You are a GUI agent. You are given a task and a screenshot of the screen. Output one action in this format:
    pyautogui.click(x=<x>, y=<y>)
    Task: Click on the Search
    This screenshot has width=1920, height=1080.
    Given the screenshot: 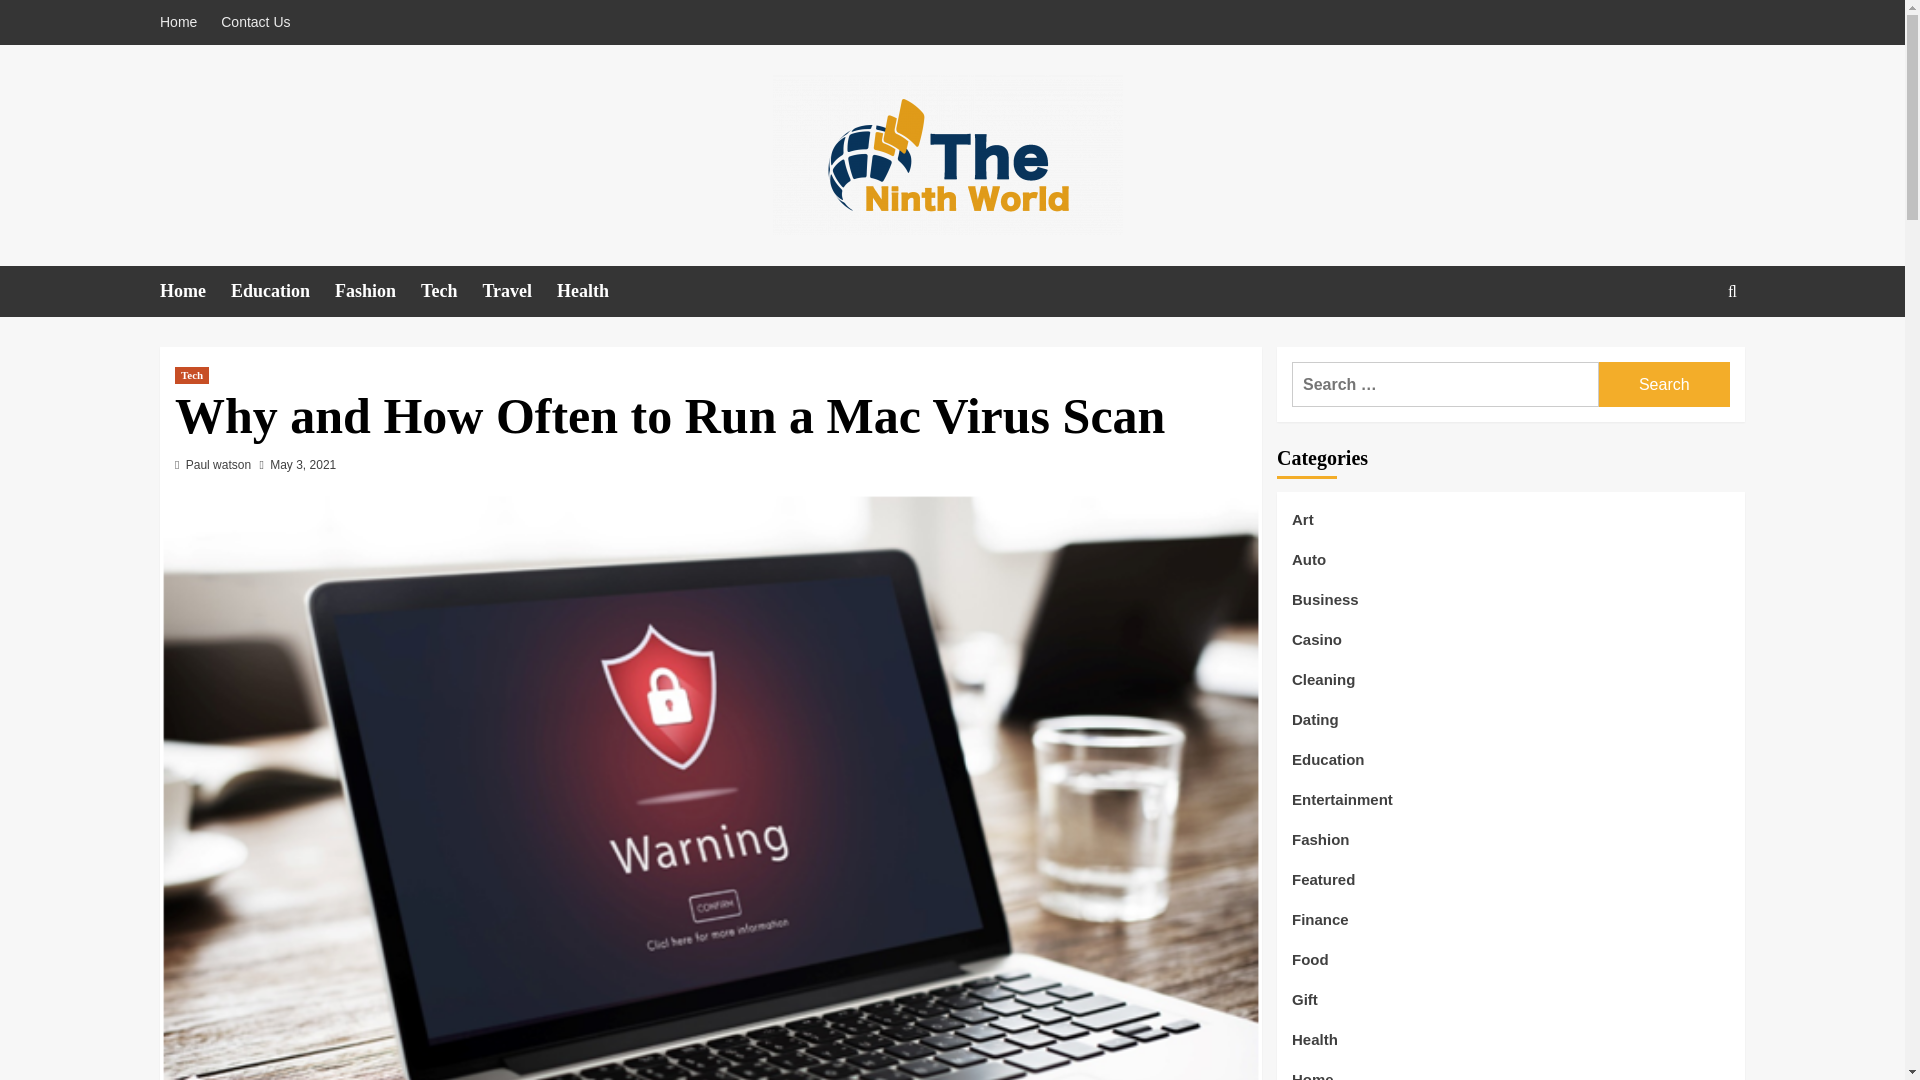 What is the action you would take?
    pyautogui.click(x=1686, y=352)
    